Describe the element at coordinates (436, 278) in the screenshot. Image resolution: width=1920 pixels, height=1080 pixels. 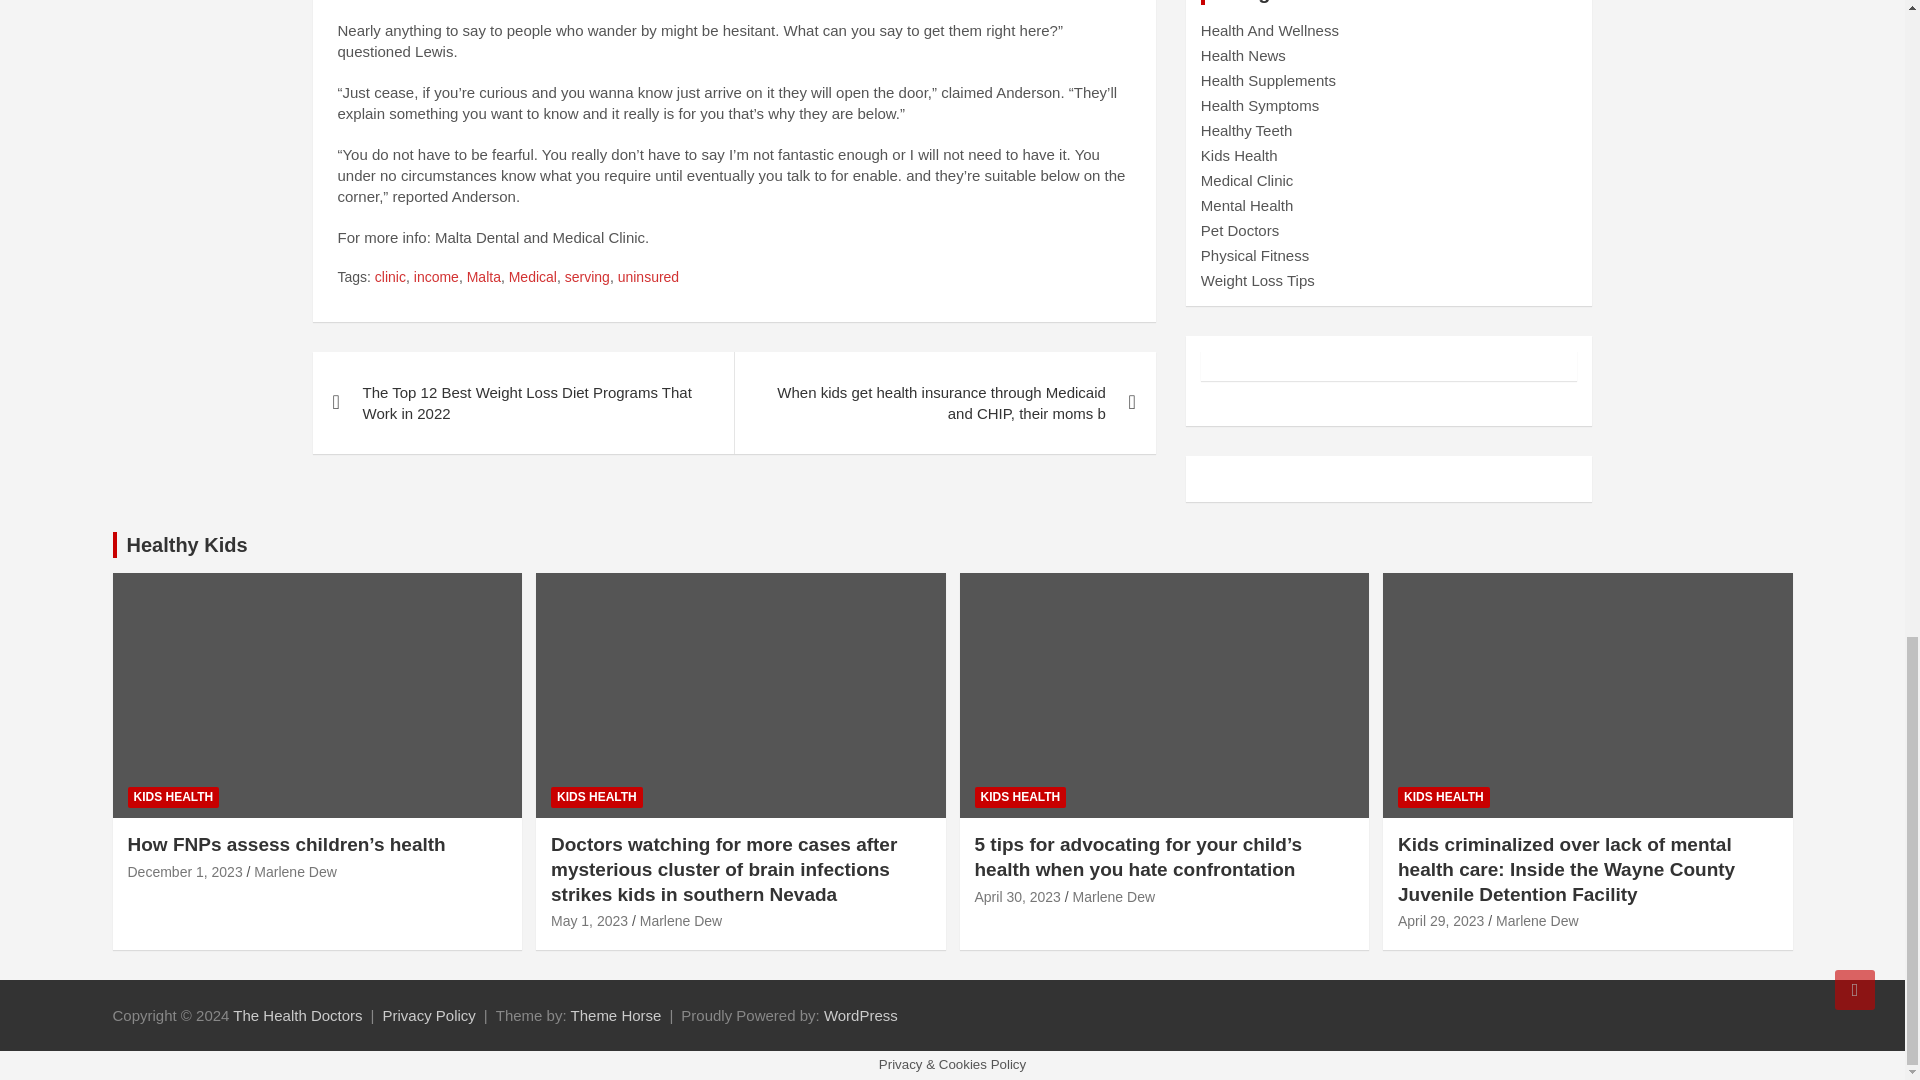
I see `income` at that location.